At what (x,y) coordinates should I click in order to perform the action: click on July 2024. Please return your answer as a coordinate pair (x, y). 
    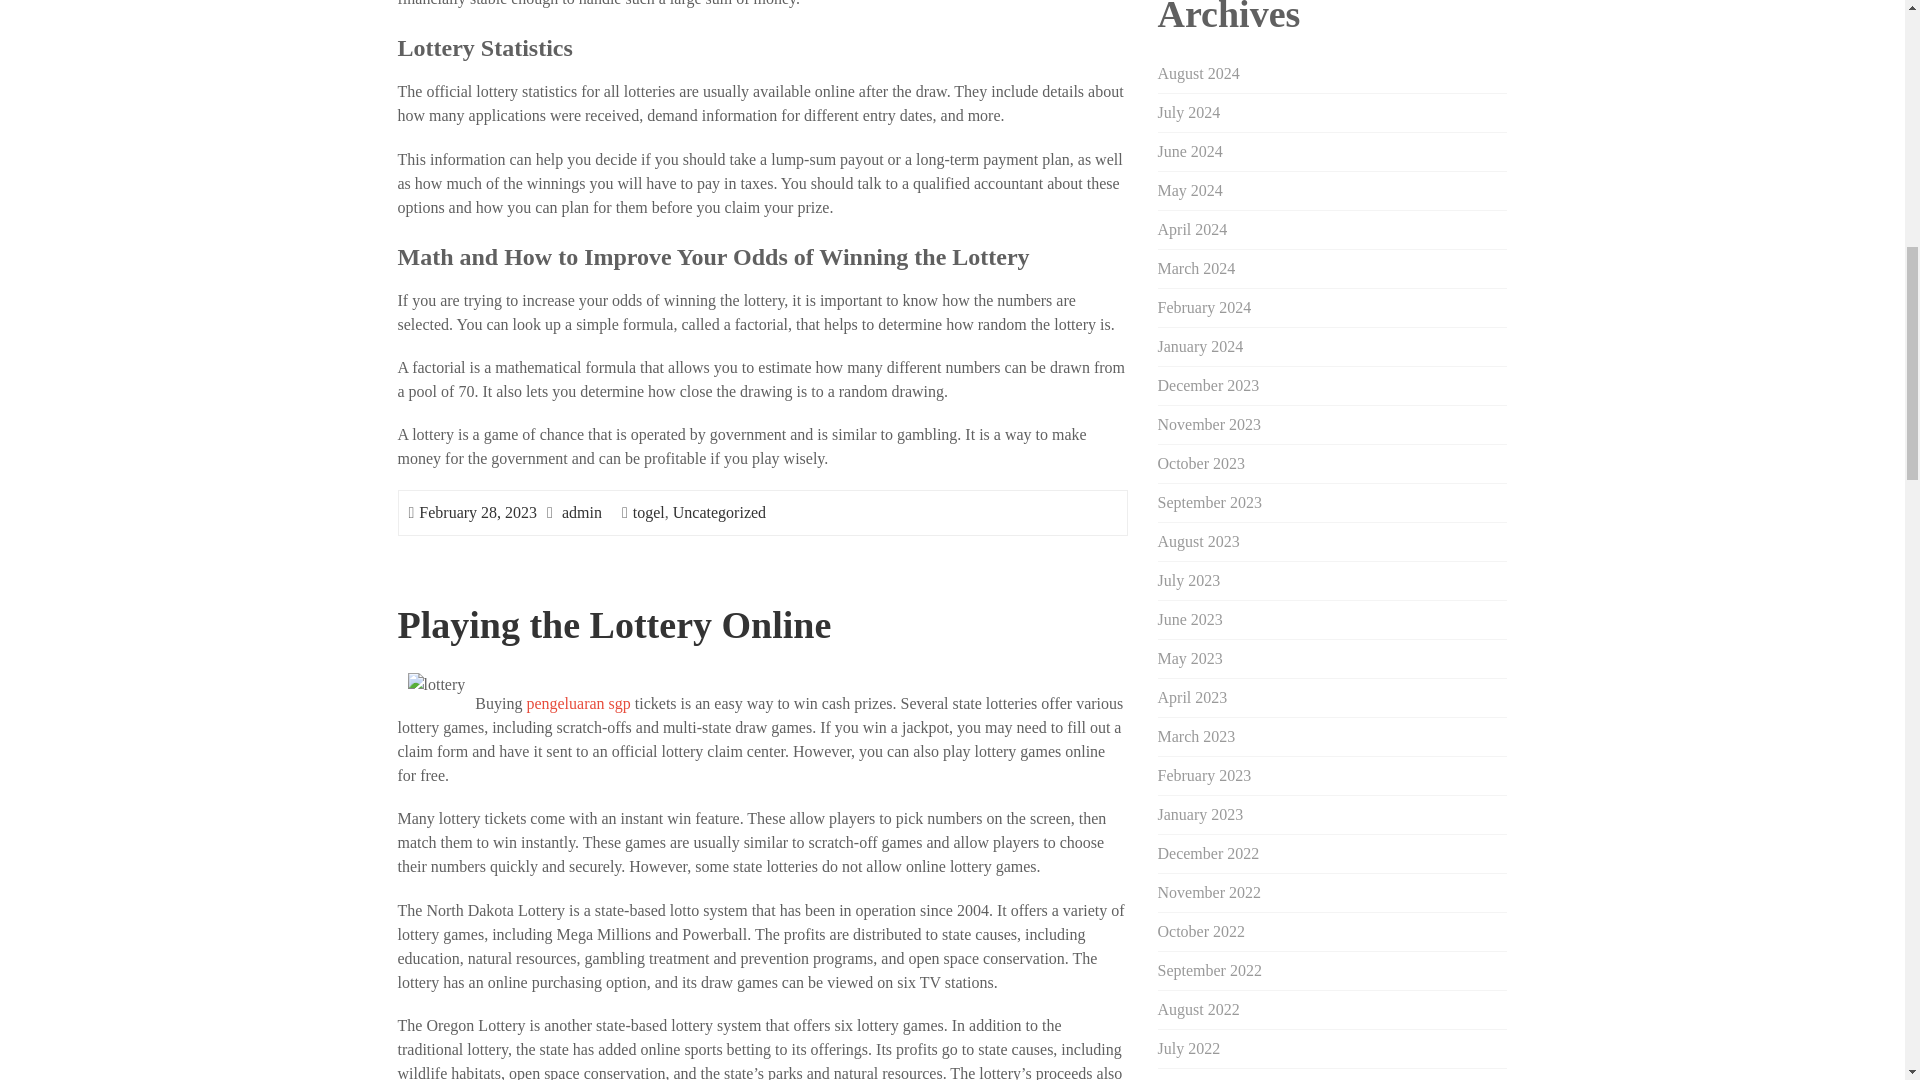
    Looking at the image, I should click on (1189, 112).